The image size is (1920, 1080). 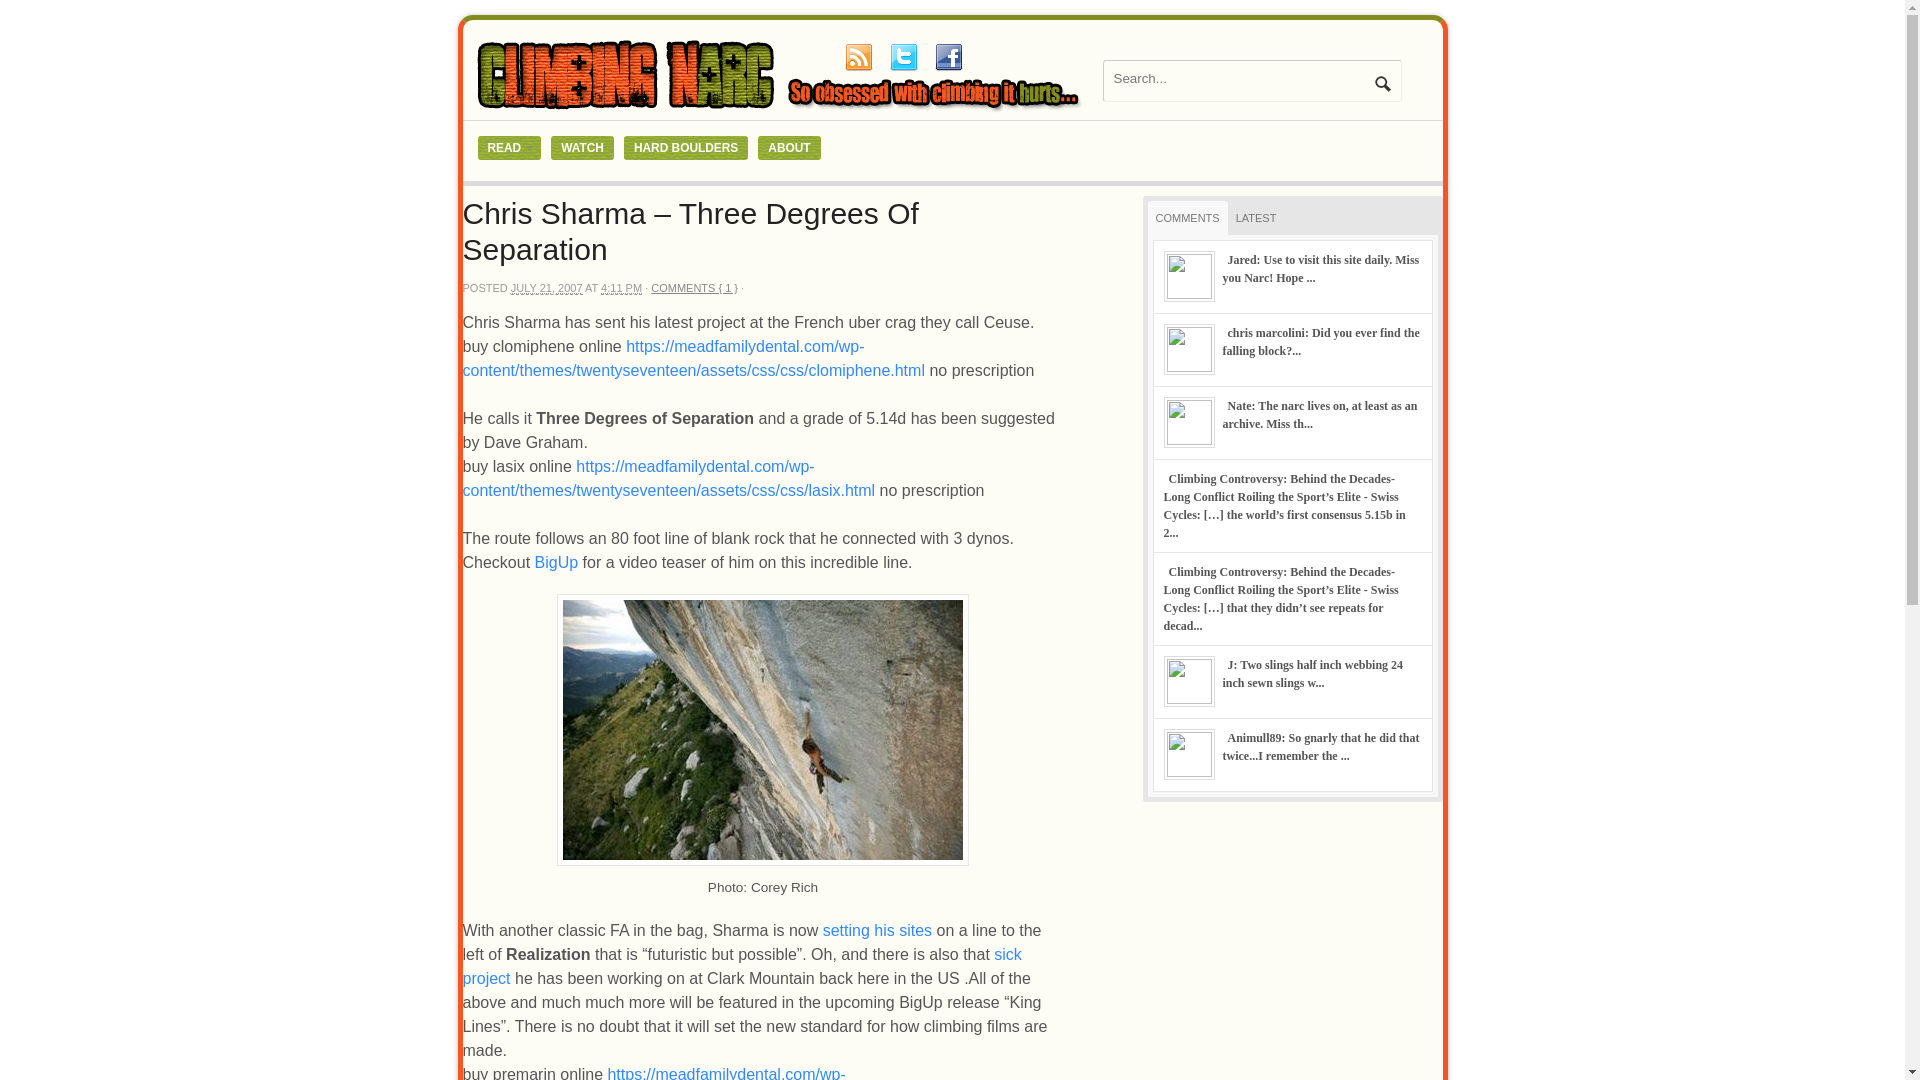 I want to click on Nate on Moving On And Getting Over, so click(x=1318, y=414).